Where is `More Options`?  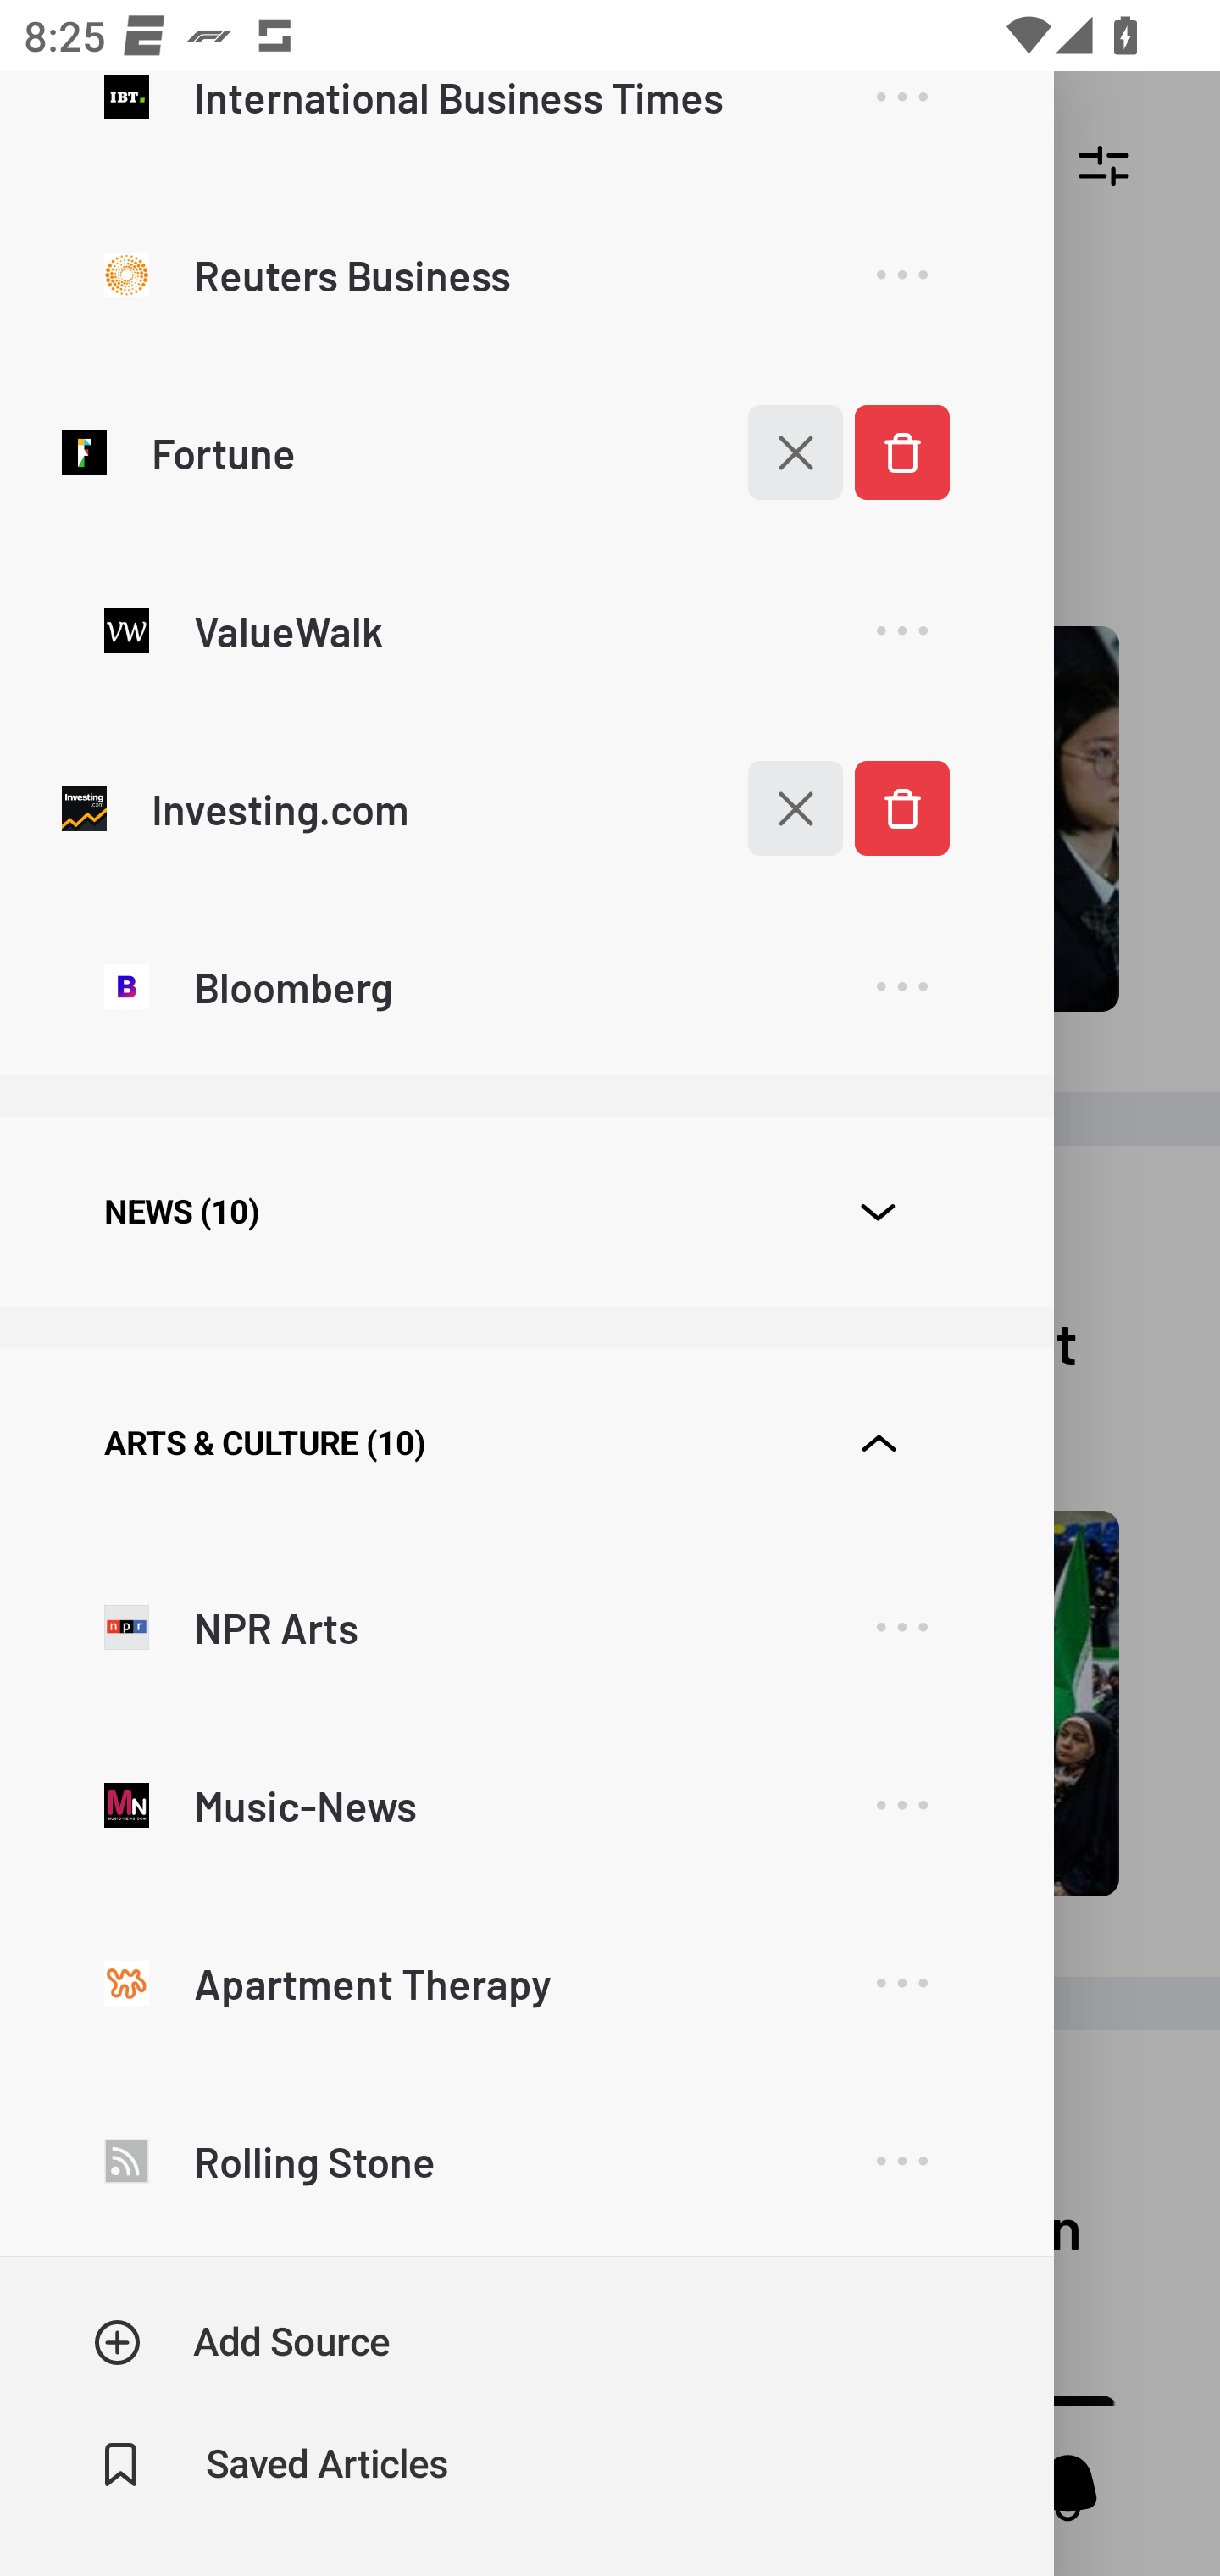
More Options is located at coordinates (901, 630).